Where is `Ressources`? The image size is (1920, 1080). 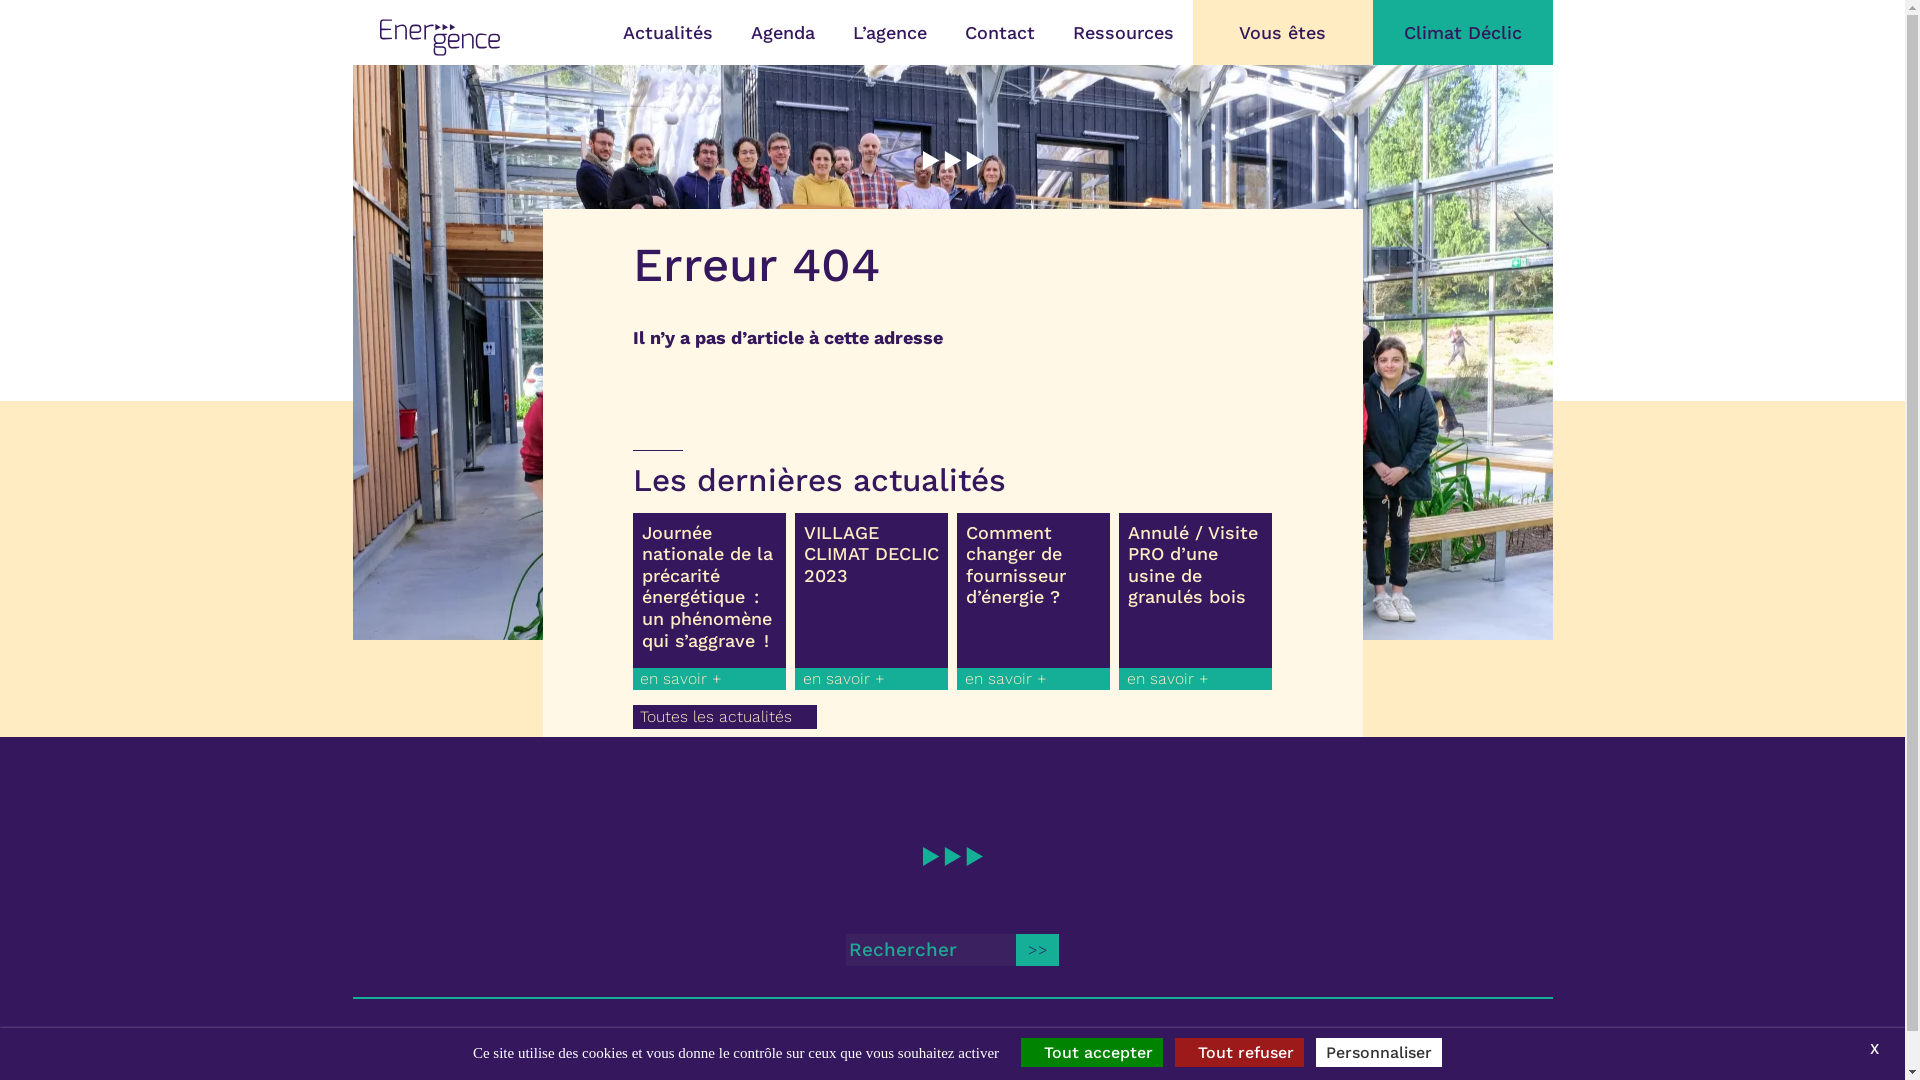
Ressources is located at coordinates (1124, 32).